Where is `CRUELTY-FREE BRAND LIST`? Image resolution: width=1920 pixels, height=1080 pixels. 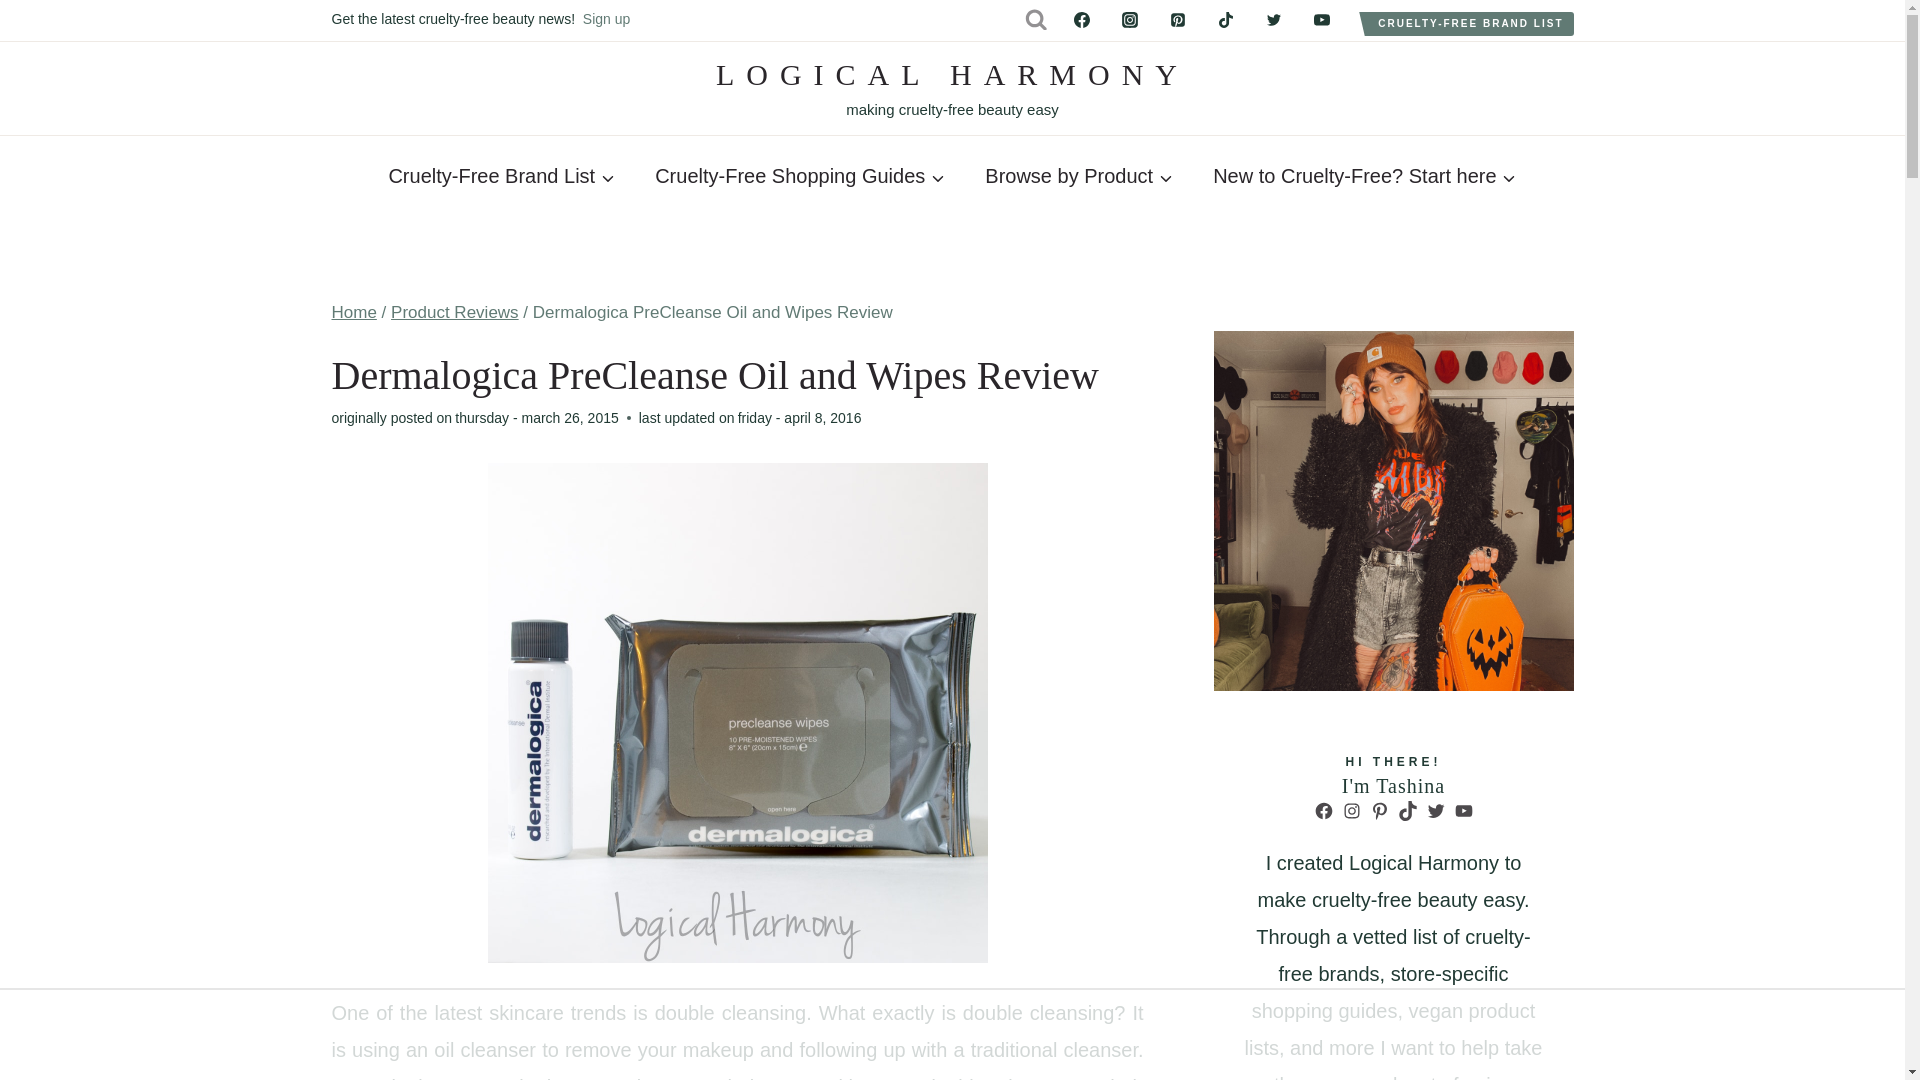
CRUELTY-FREE BRAND LIST is located at coordinates (606, 18).